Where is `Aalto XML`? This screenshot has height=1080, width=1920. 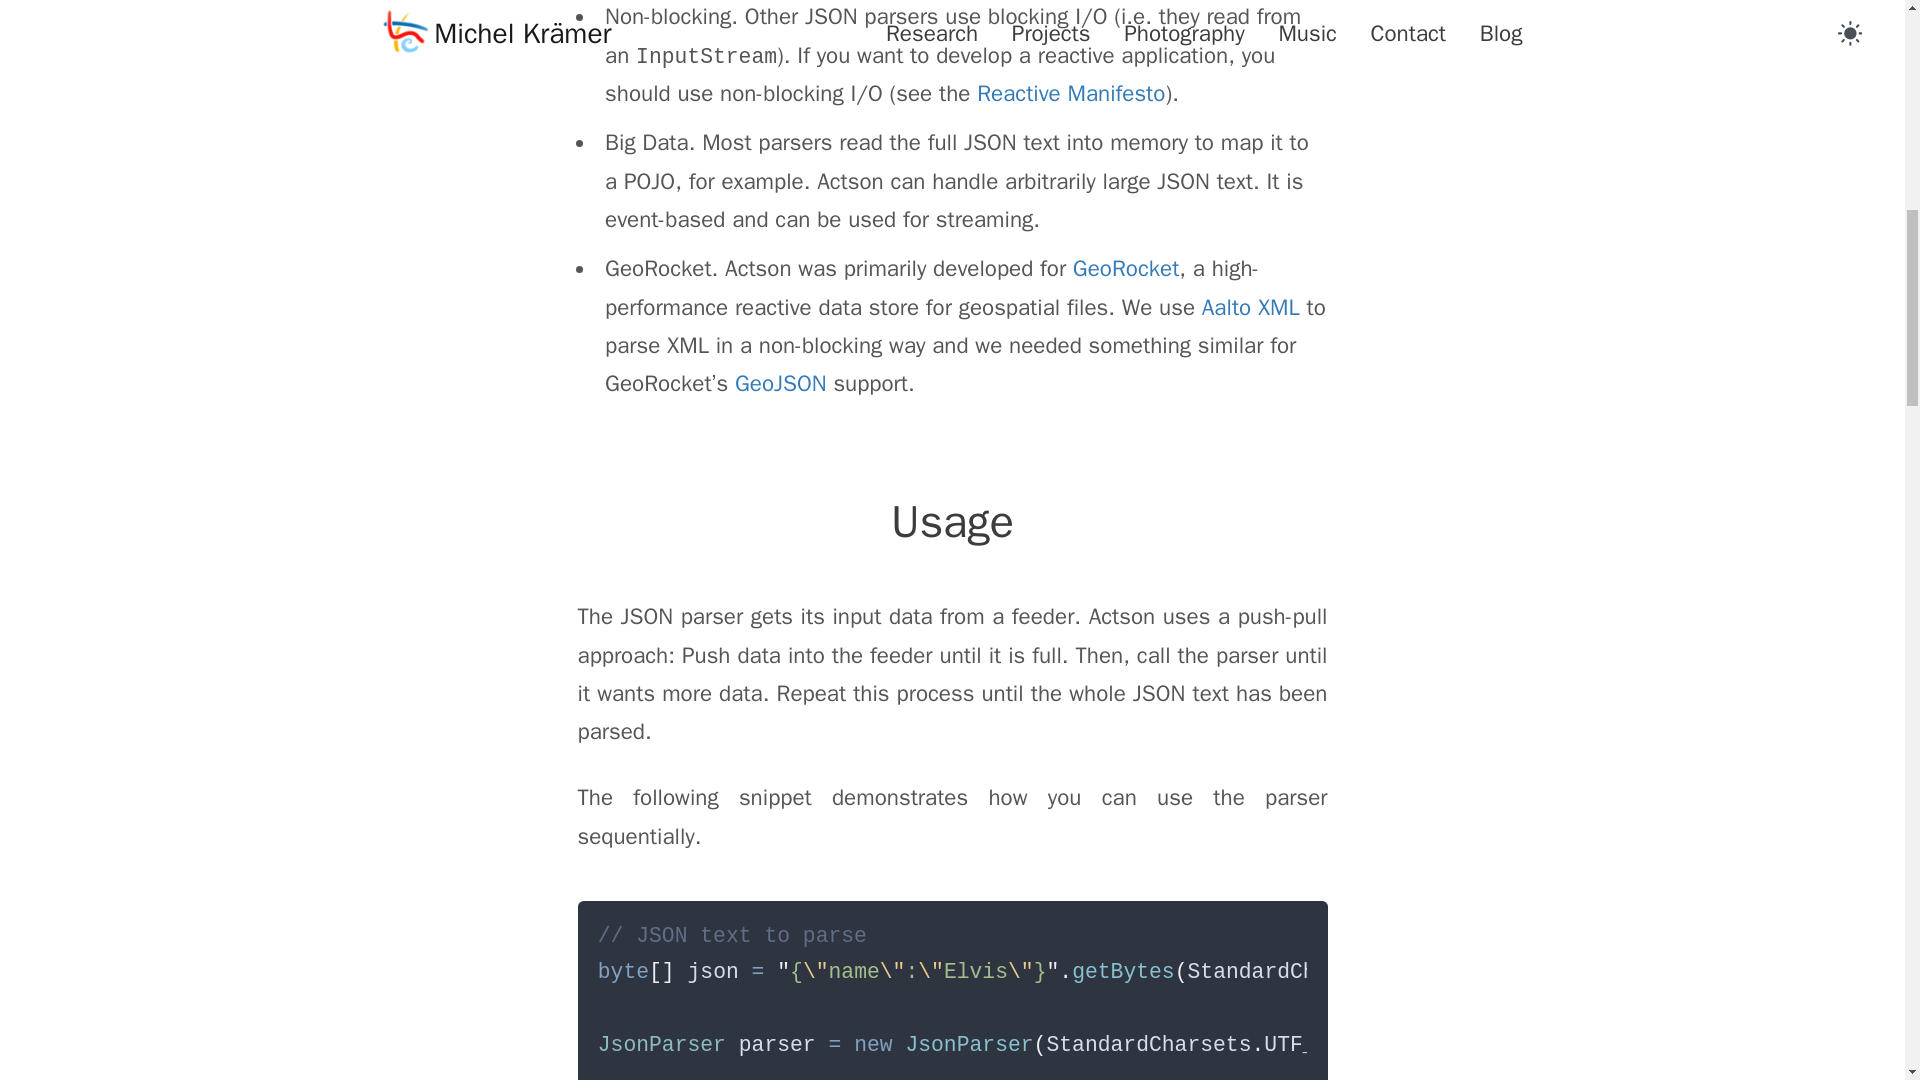 Aalto XML is located at coordinates (1250, 306).